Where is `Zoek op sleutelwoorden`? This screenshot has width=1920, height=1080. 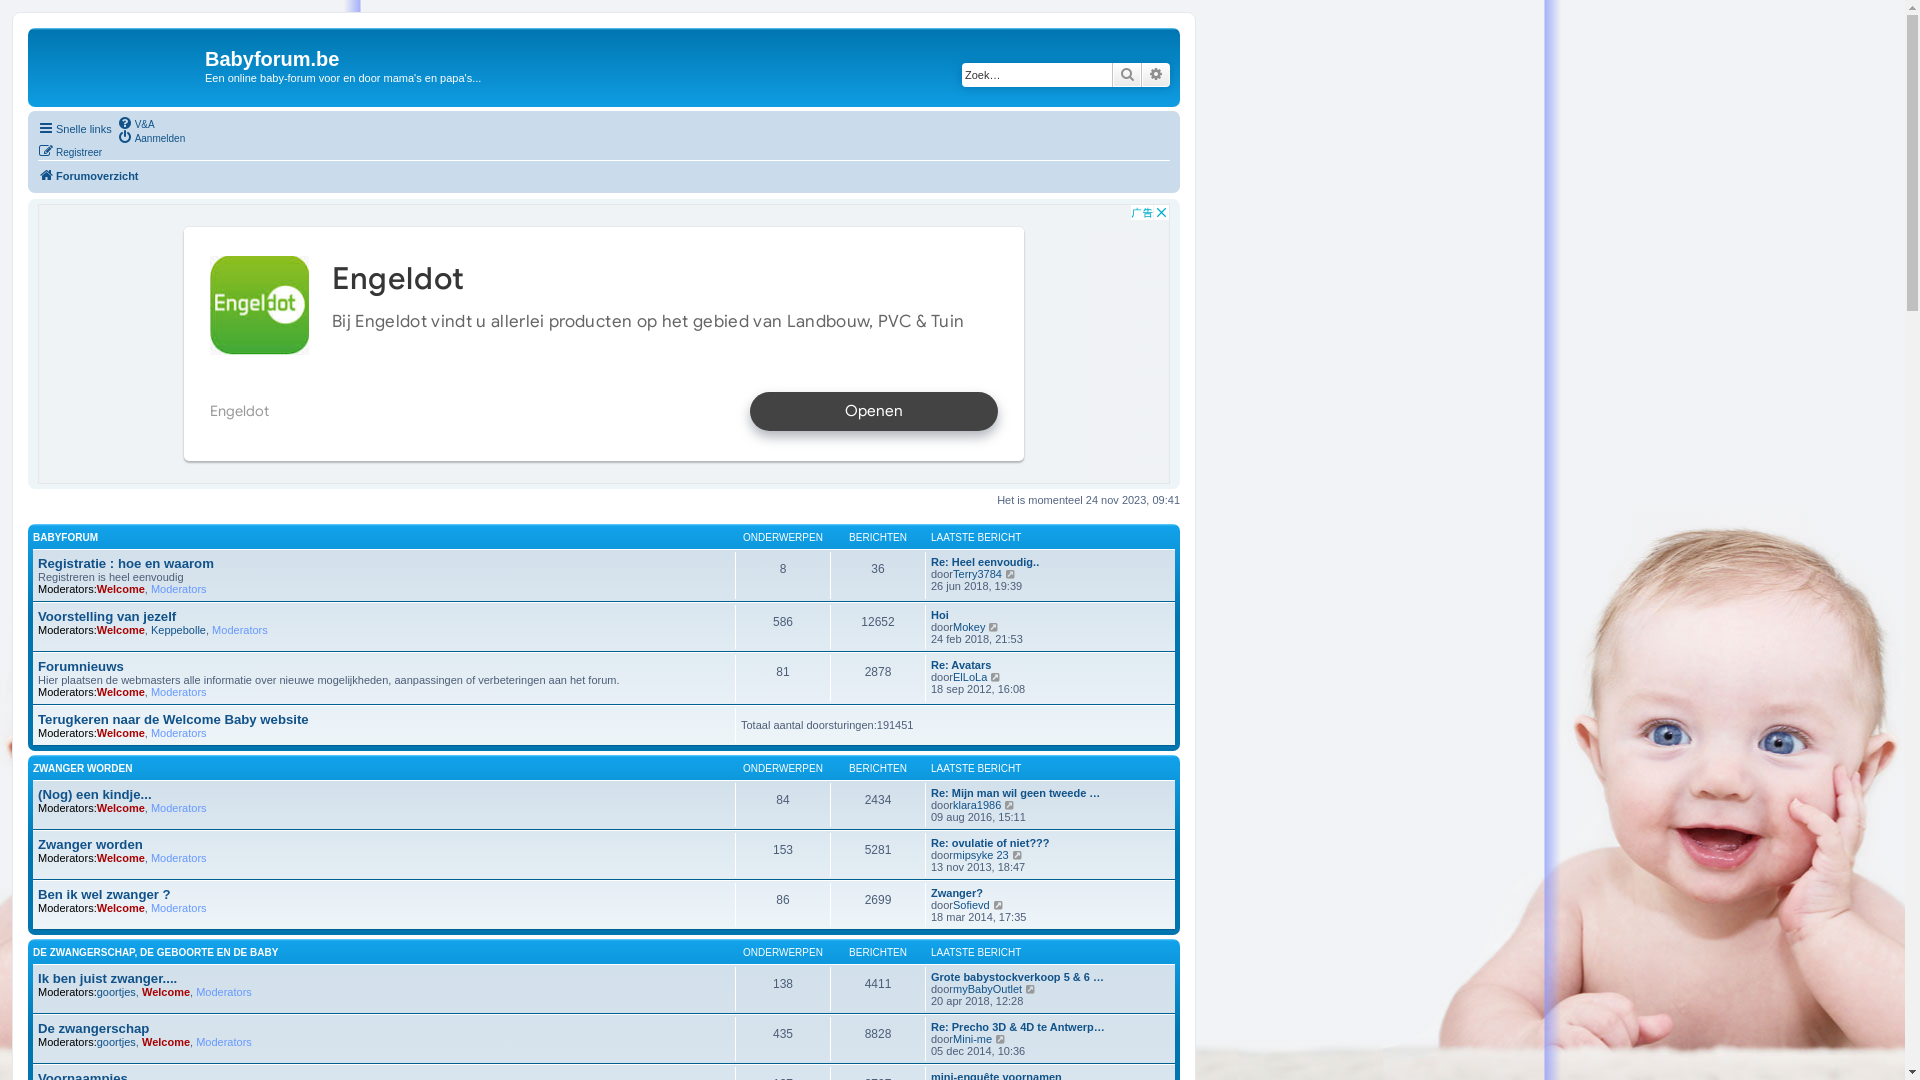
Zoek op sleutelwoorden is located at coordinates (1037, 75).